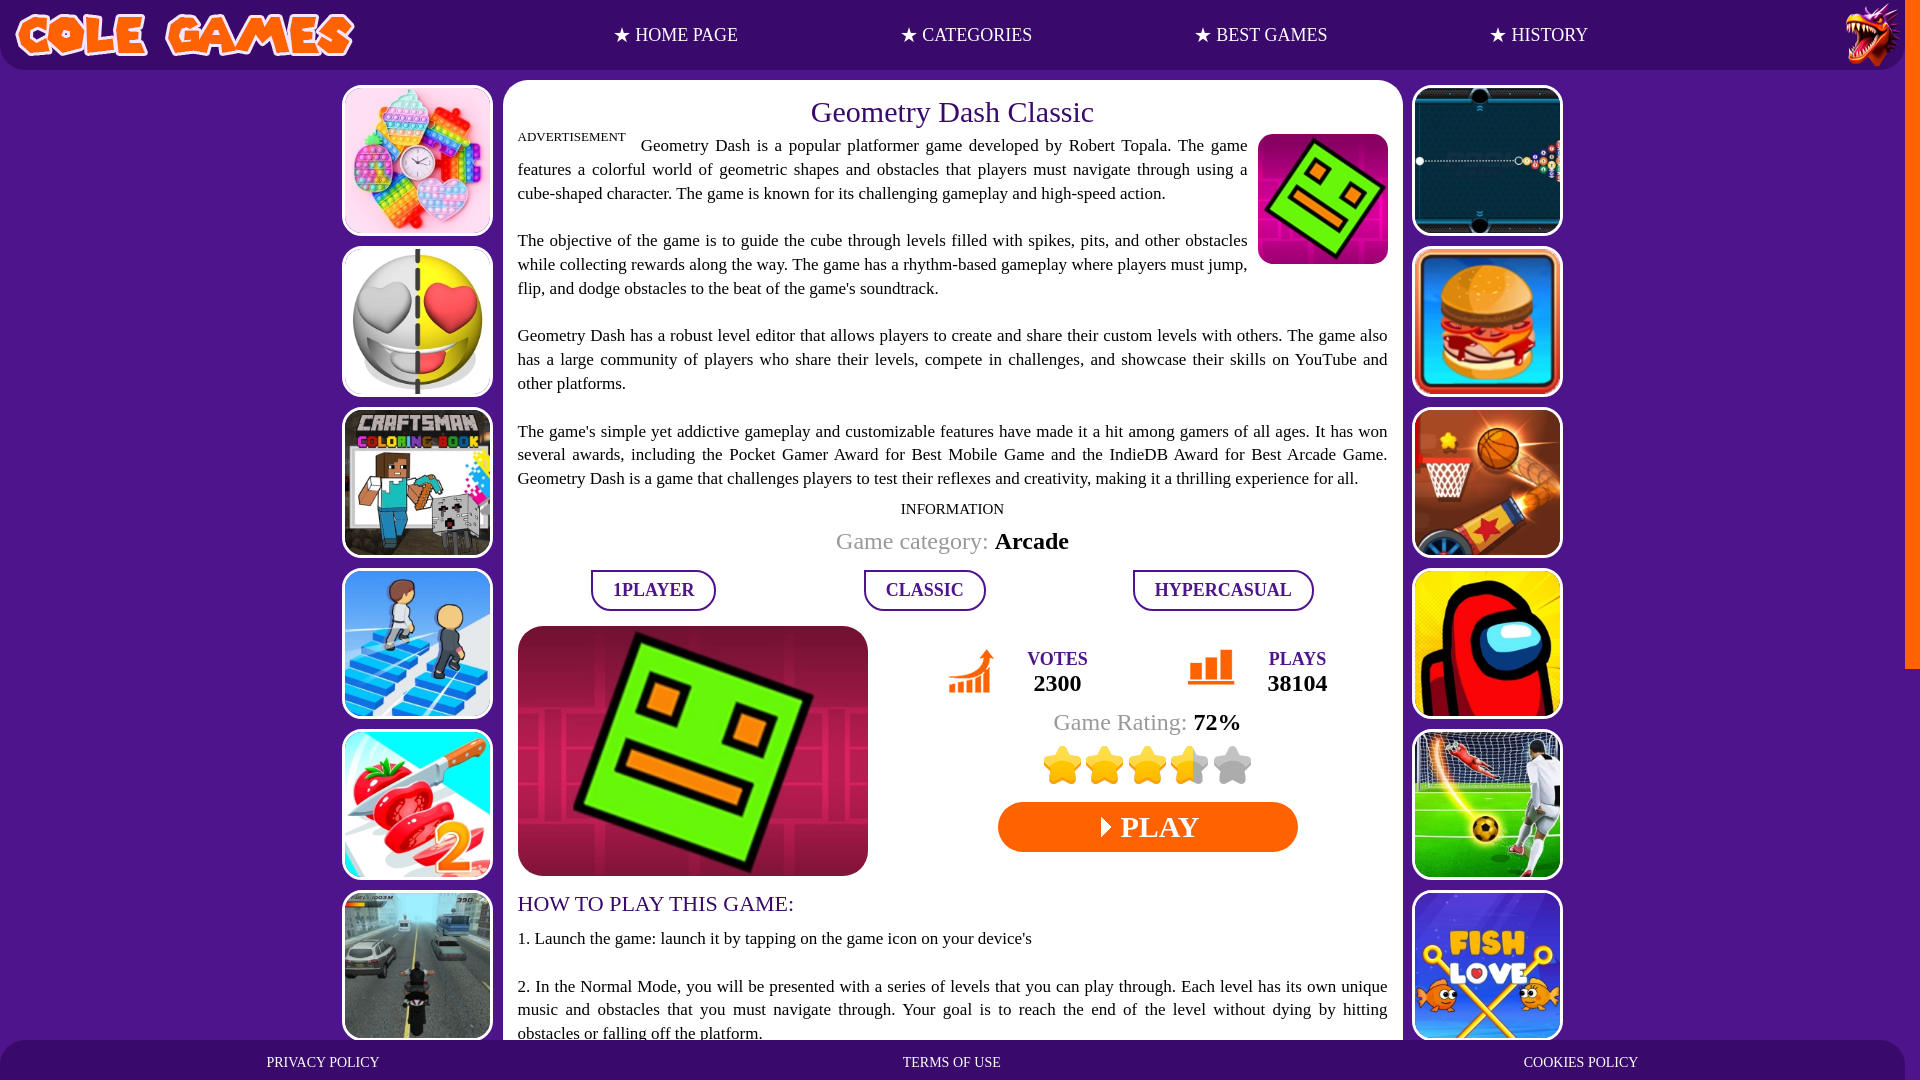 The width and height of the screenshot is (1920, 1080). What do you see at coordinates (1148, 827) in the screenshot?
I see `PLAY` at bounding box center [1148, 827].